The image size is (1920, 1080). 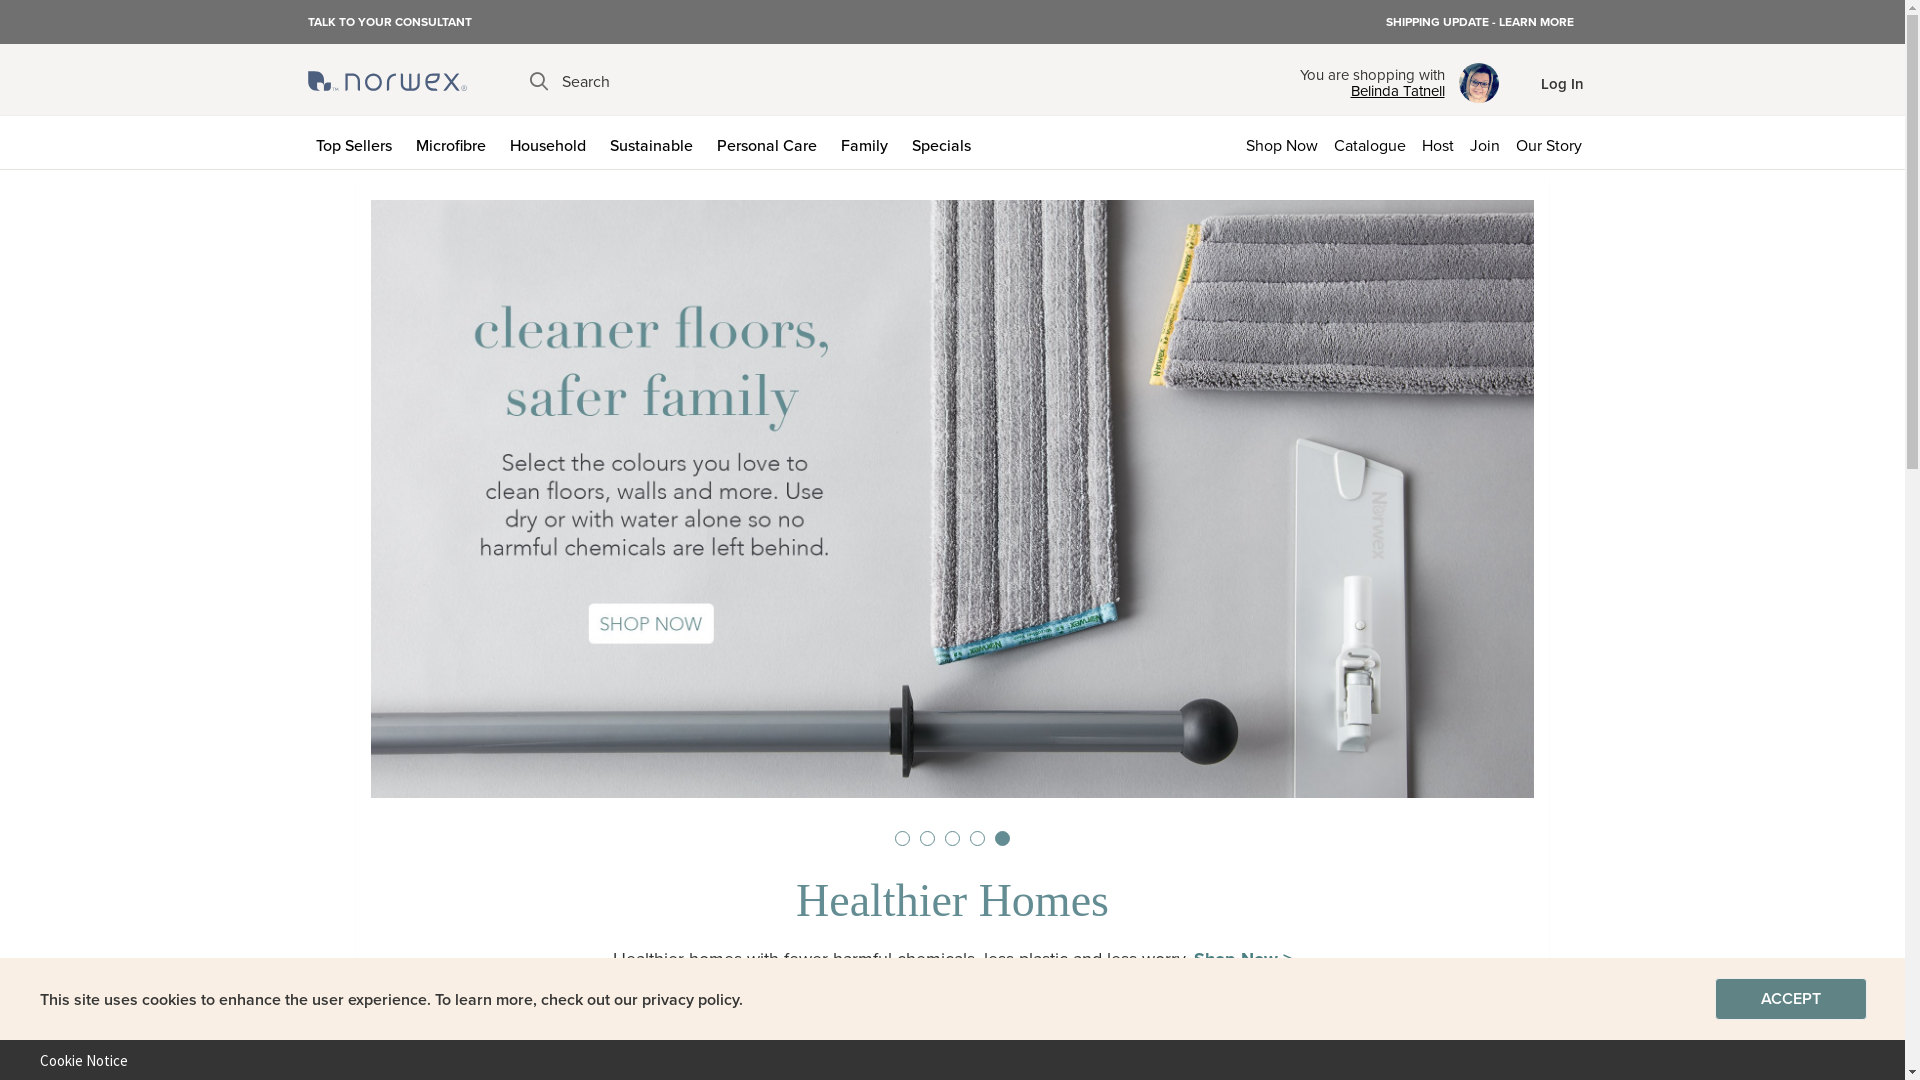 What do you see at coordinates (1553, 142) in the screenshot?
I see `Our Story` at bounding box center [1553, 142].